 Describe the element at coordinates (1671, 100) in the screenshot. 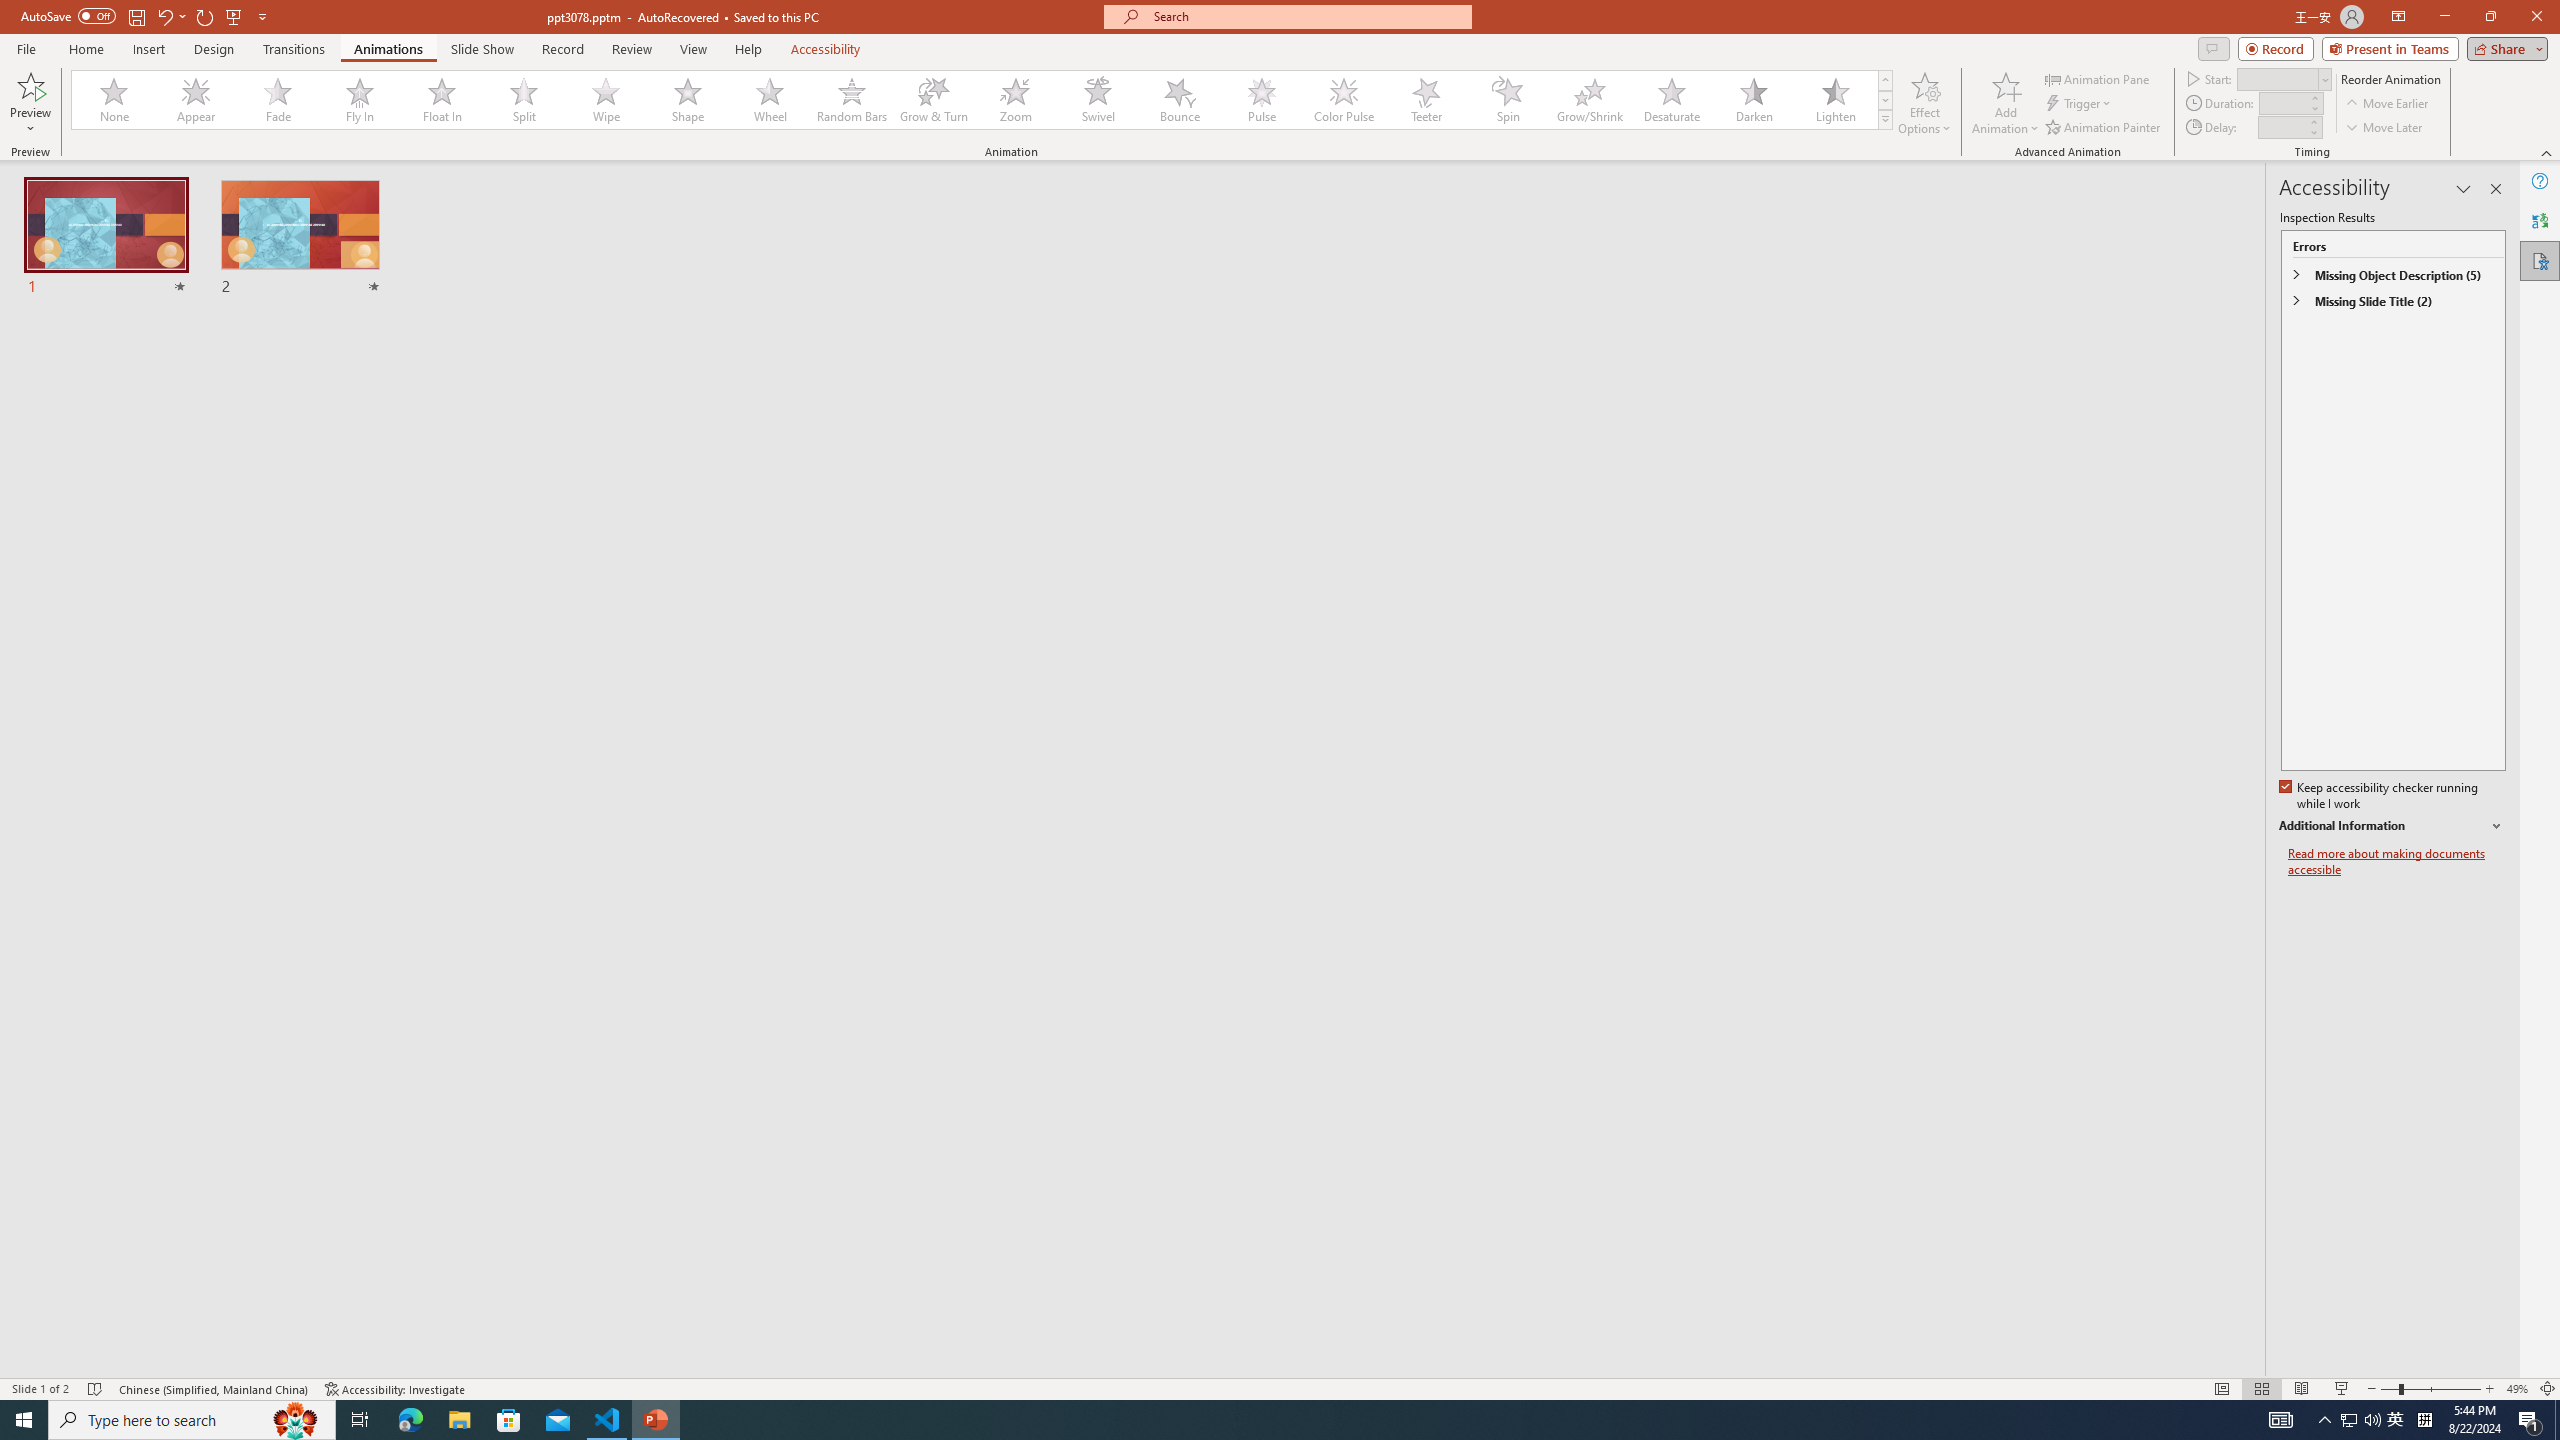

I see `Desaturate` at that location.